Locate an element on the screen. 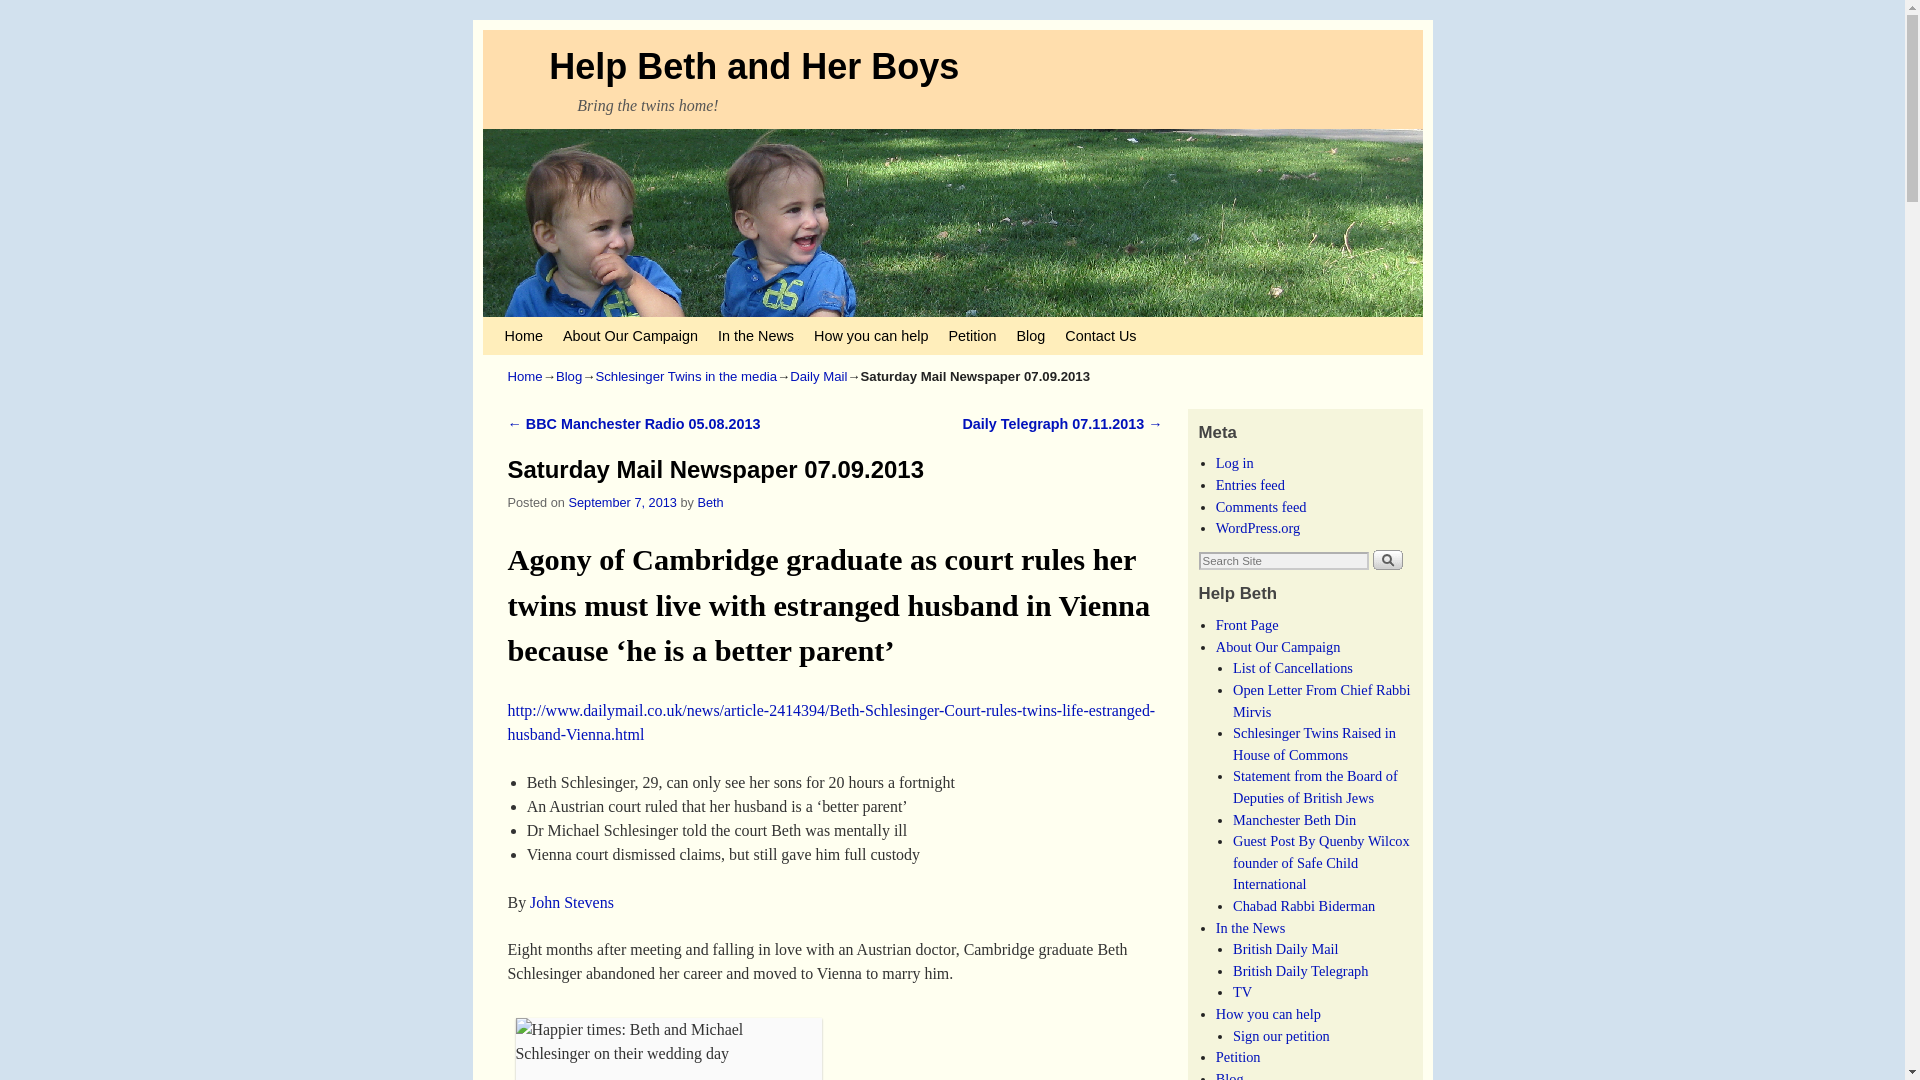  Schlesinger Twins in the media is located at coordinates (686, 376).